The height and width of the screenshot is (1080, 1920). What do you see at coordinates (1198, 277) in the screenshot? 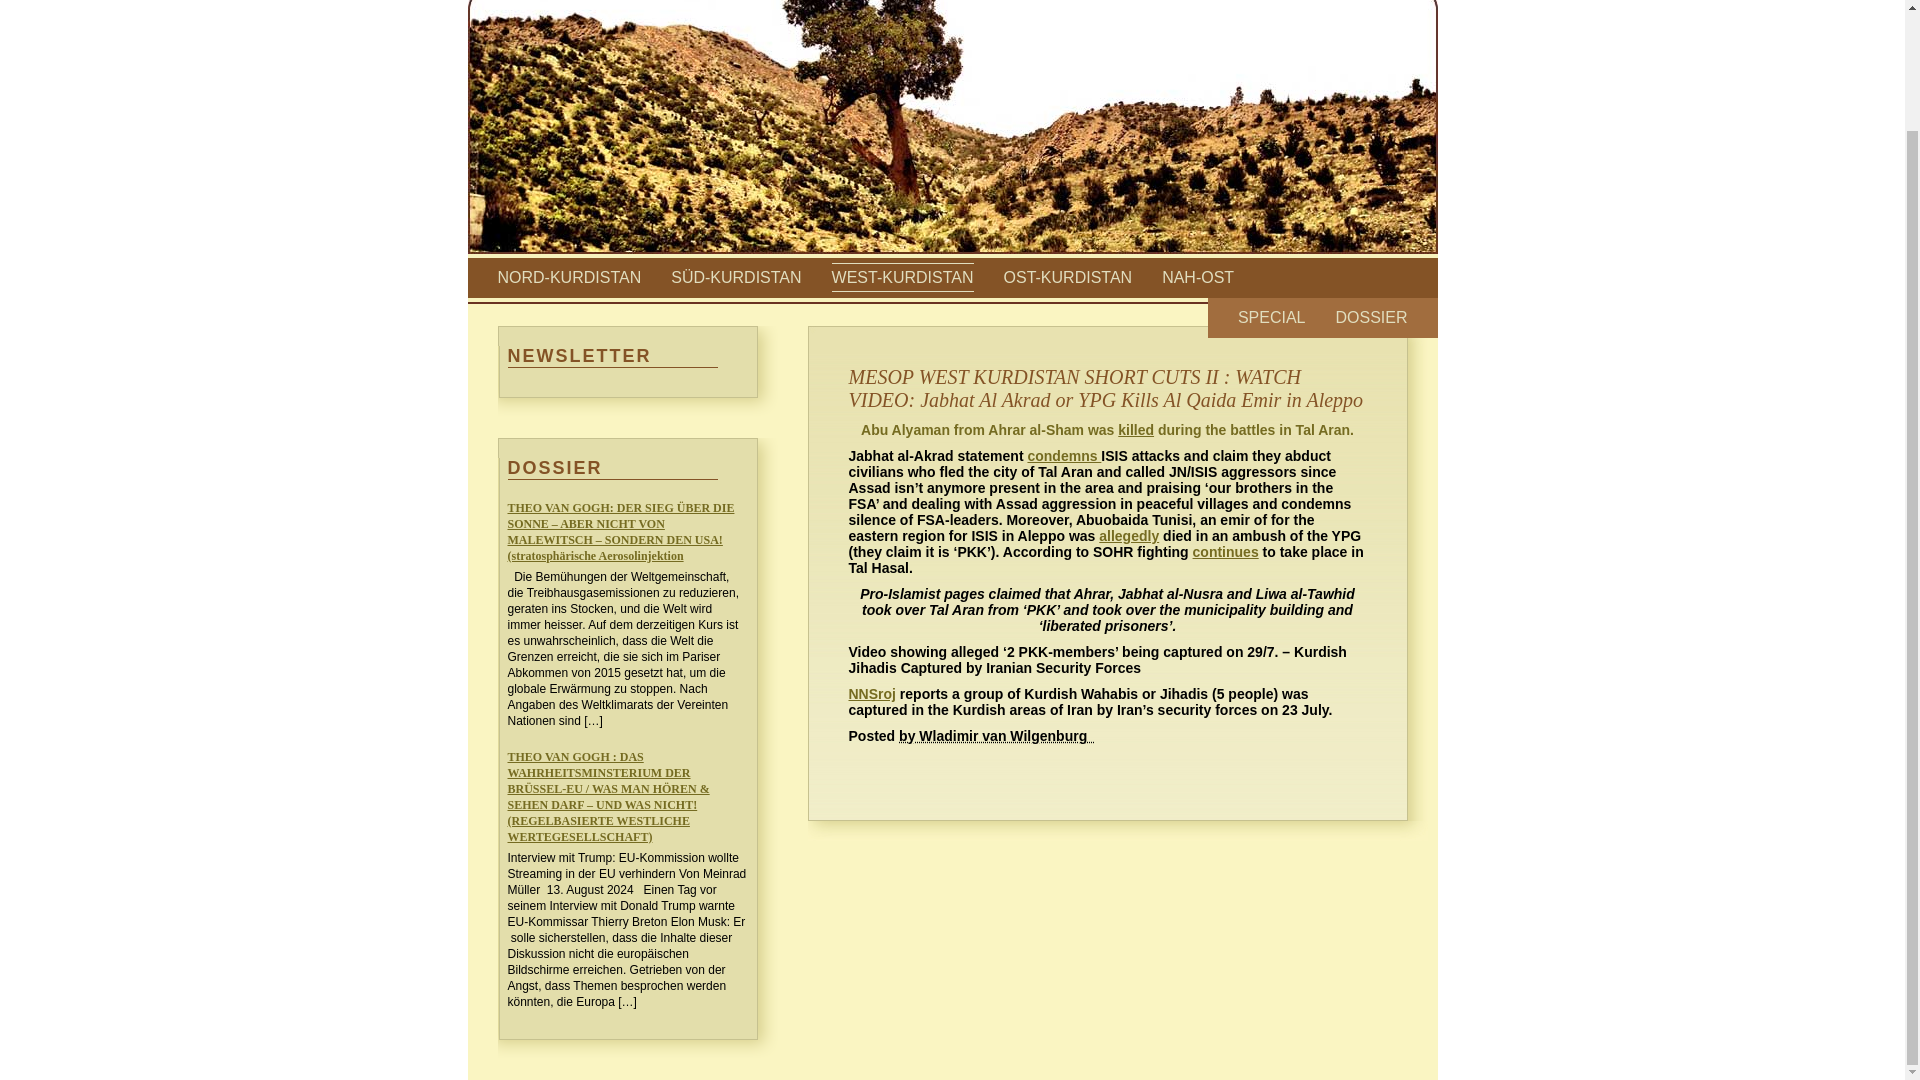
I see `NAH-OST` at bounding box center [1198, 277].